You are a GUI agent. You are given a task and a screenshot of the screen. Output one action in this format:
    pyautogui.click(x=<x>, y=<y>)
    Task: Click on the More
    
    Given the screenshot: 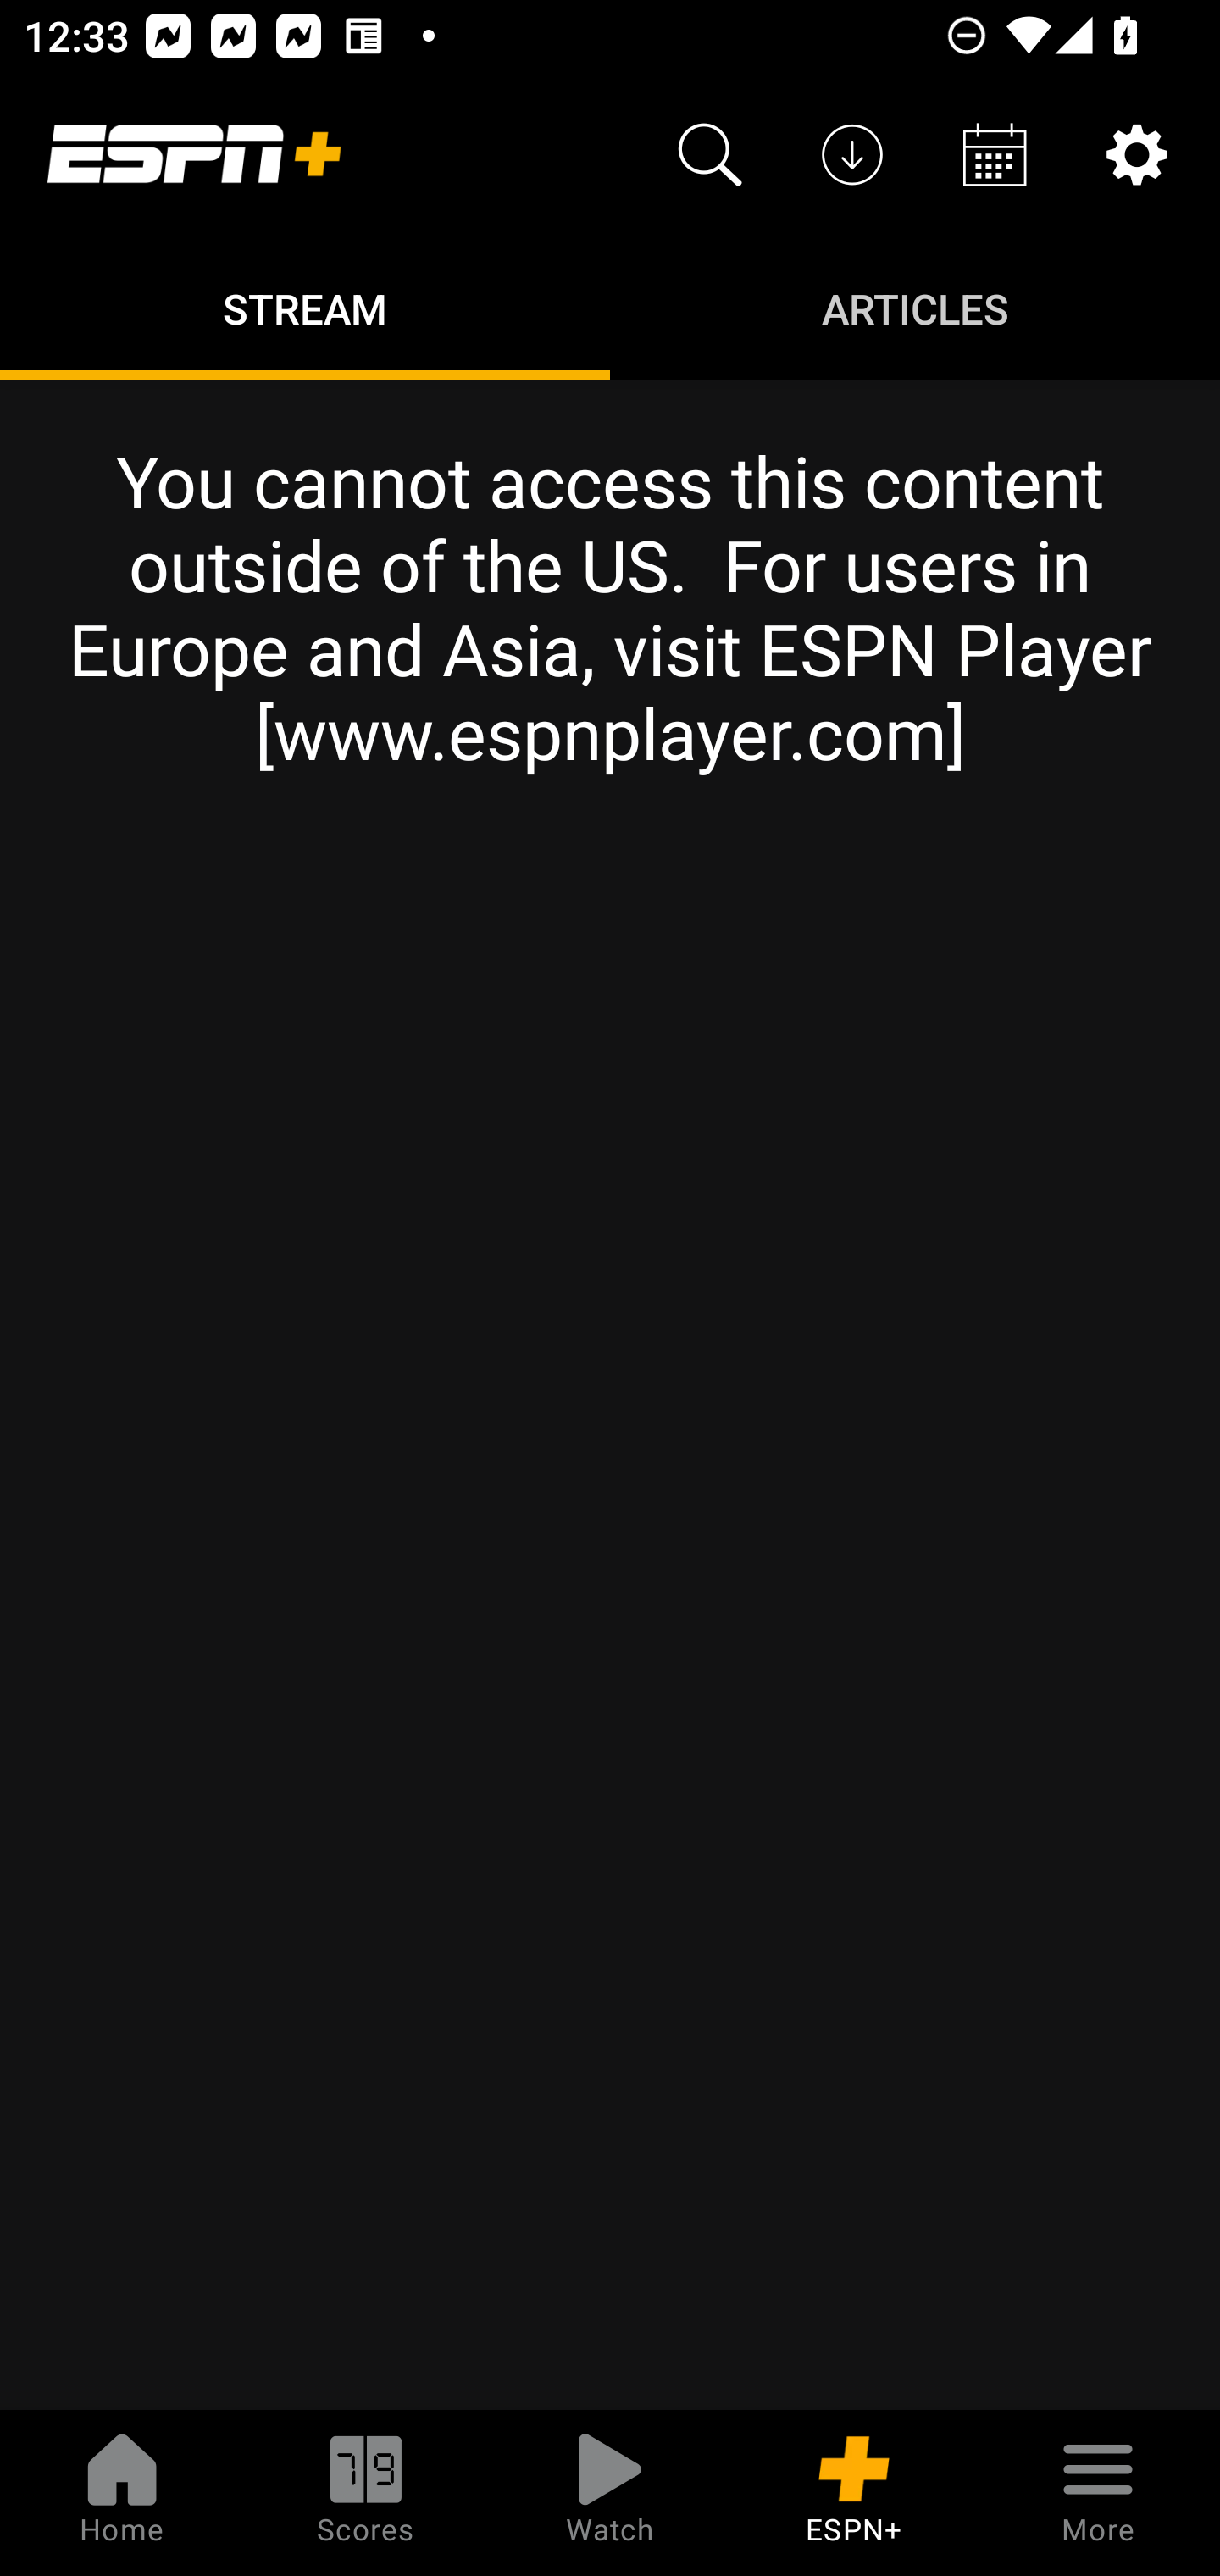 What is the action you would take?
    pyautogui.click(x=1098, y=2493)
    